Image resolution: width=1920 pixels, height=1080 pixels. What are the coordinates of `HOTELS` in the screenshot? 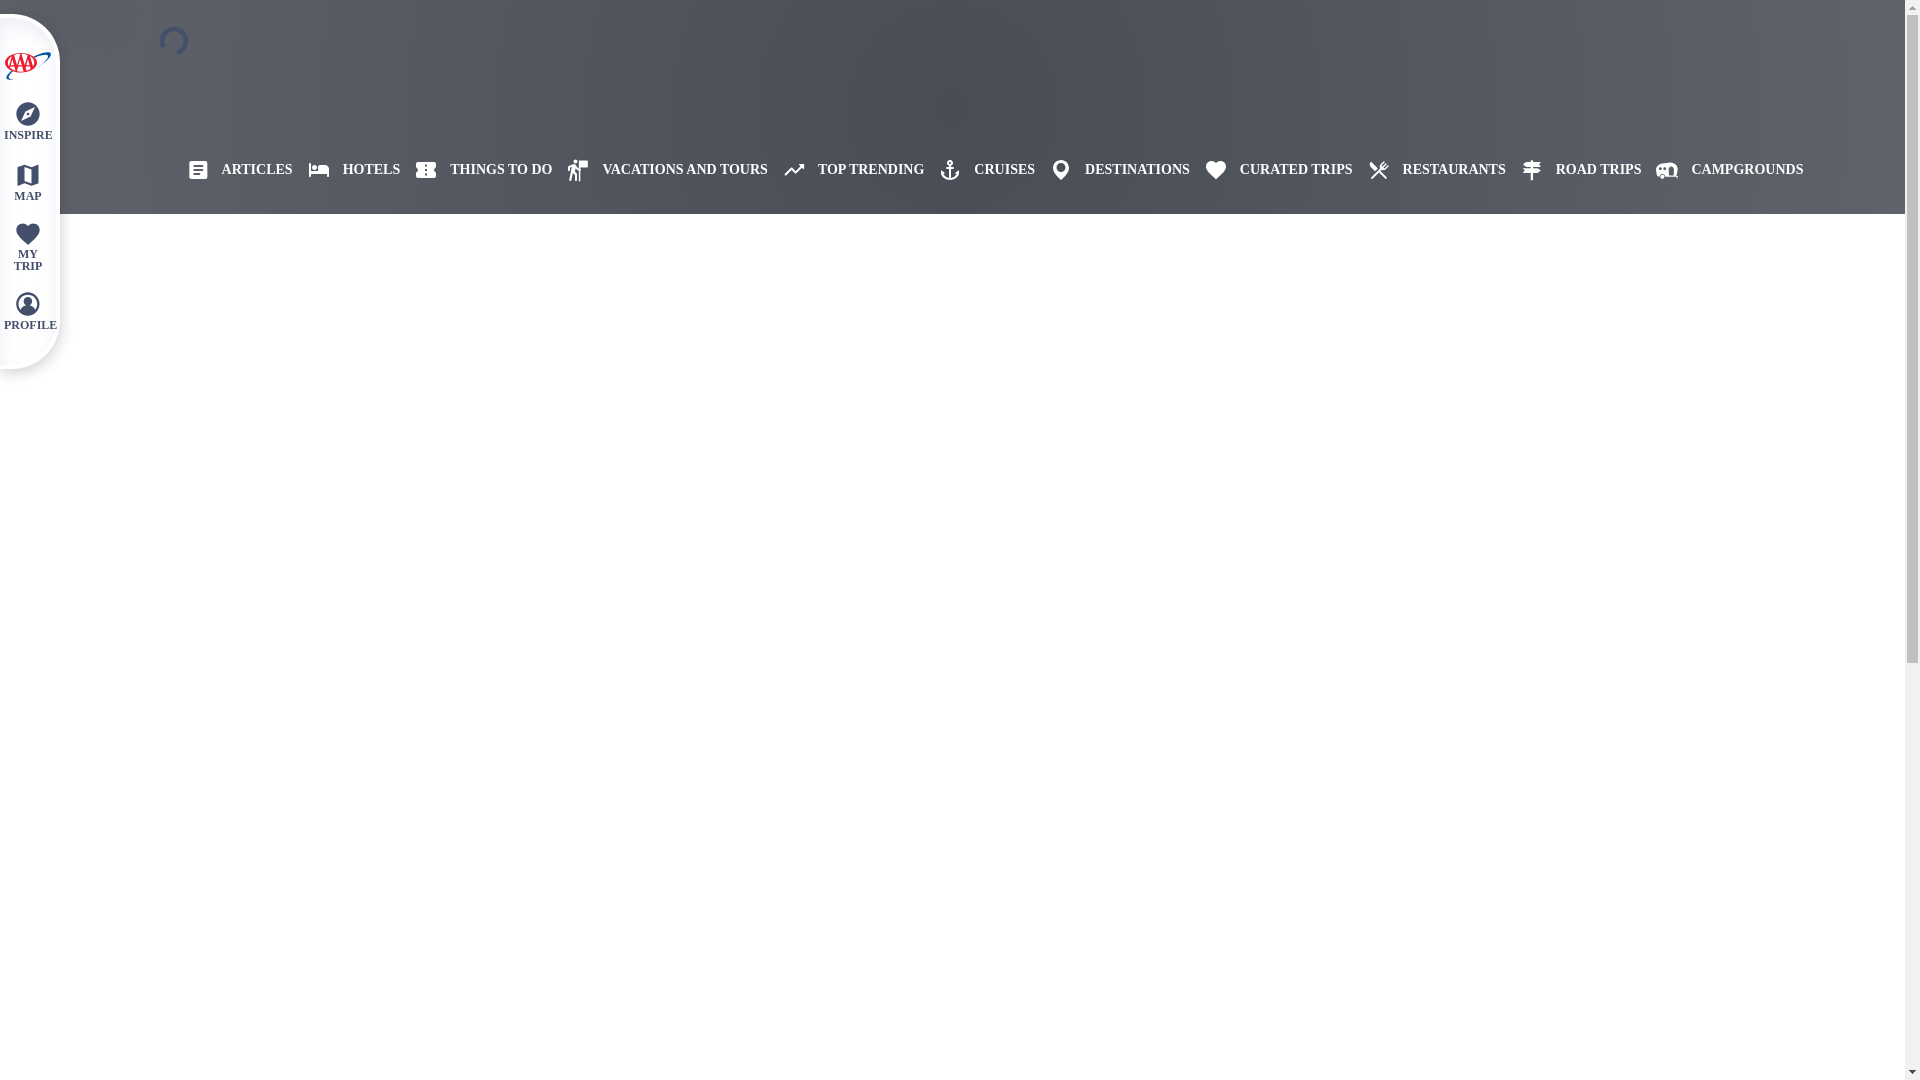 It's located at (347, 170).